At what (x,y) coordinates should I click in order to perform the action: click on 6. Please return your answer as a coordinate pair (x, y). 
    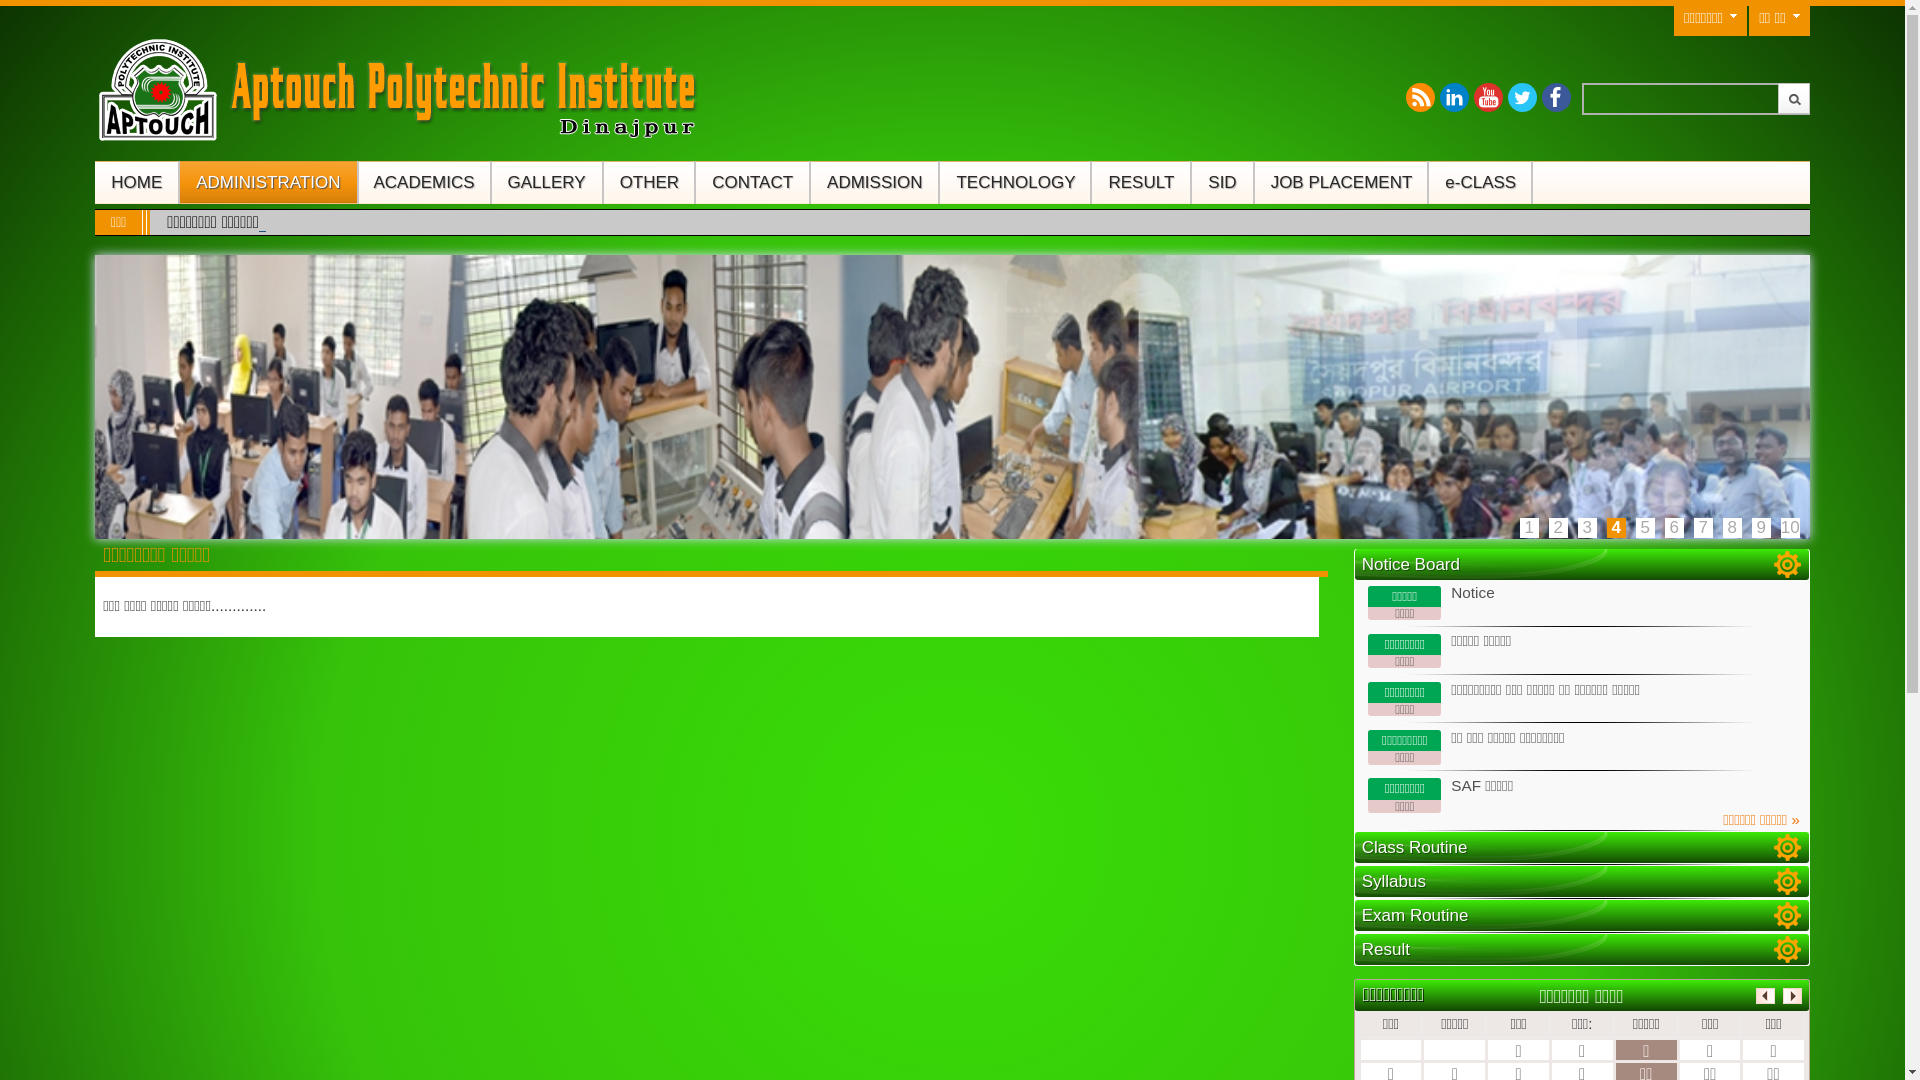
    Looking at the image, I should click on (1674, 528).